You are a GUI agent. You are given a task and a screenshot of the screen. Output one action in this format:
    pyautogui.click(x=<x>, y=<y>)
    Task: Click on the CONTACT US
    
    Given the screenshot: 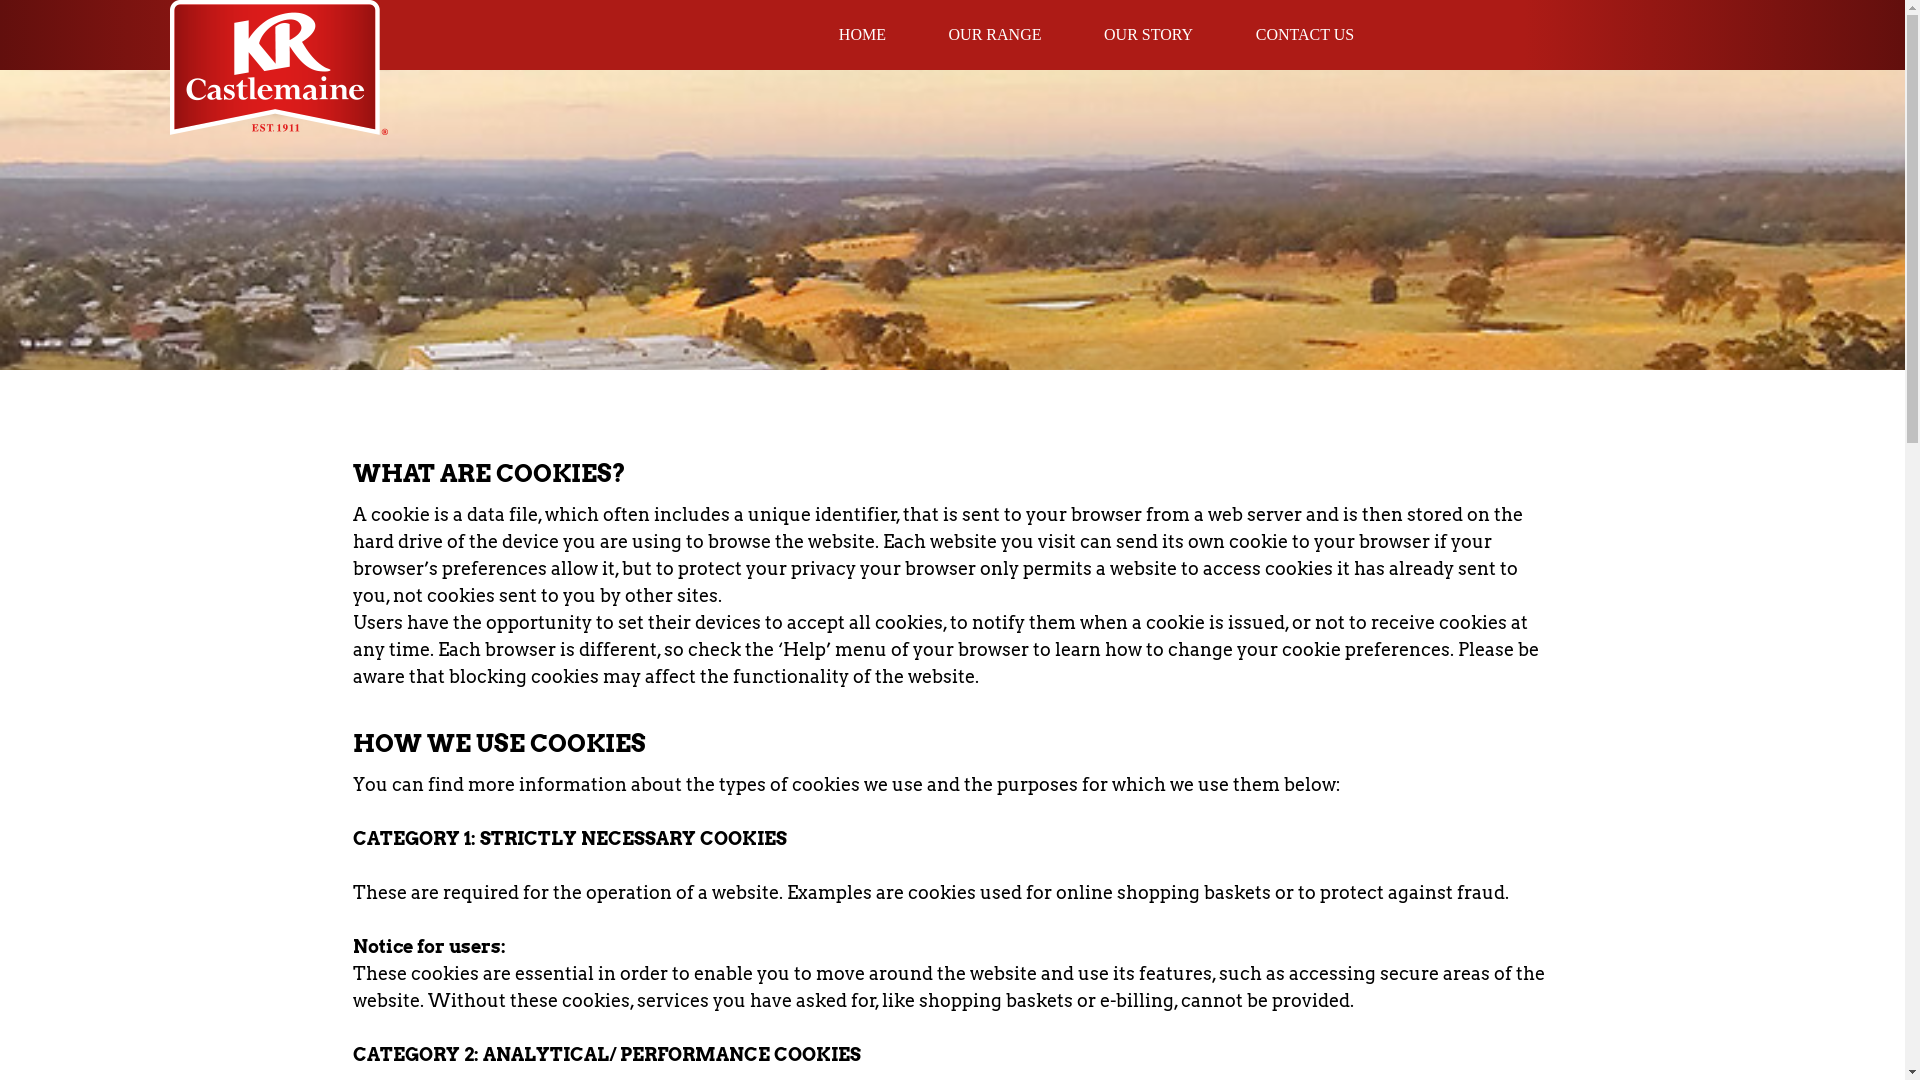 What is the action you would take?
    pyautogui.click(x=1305, y=34)
    